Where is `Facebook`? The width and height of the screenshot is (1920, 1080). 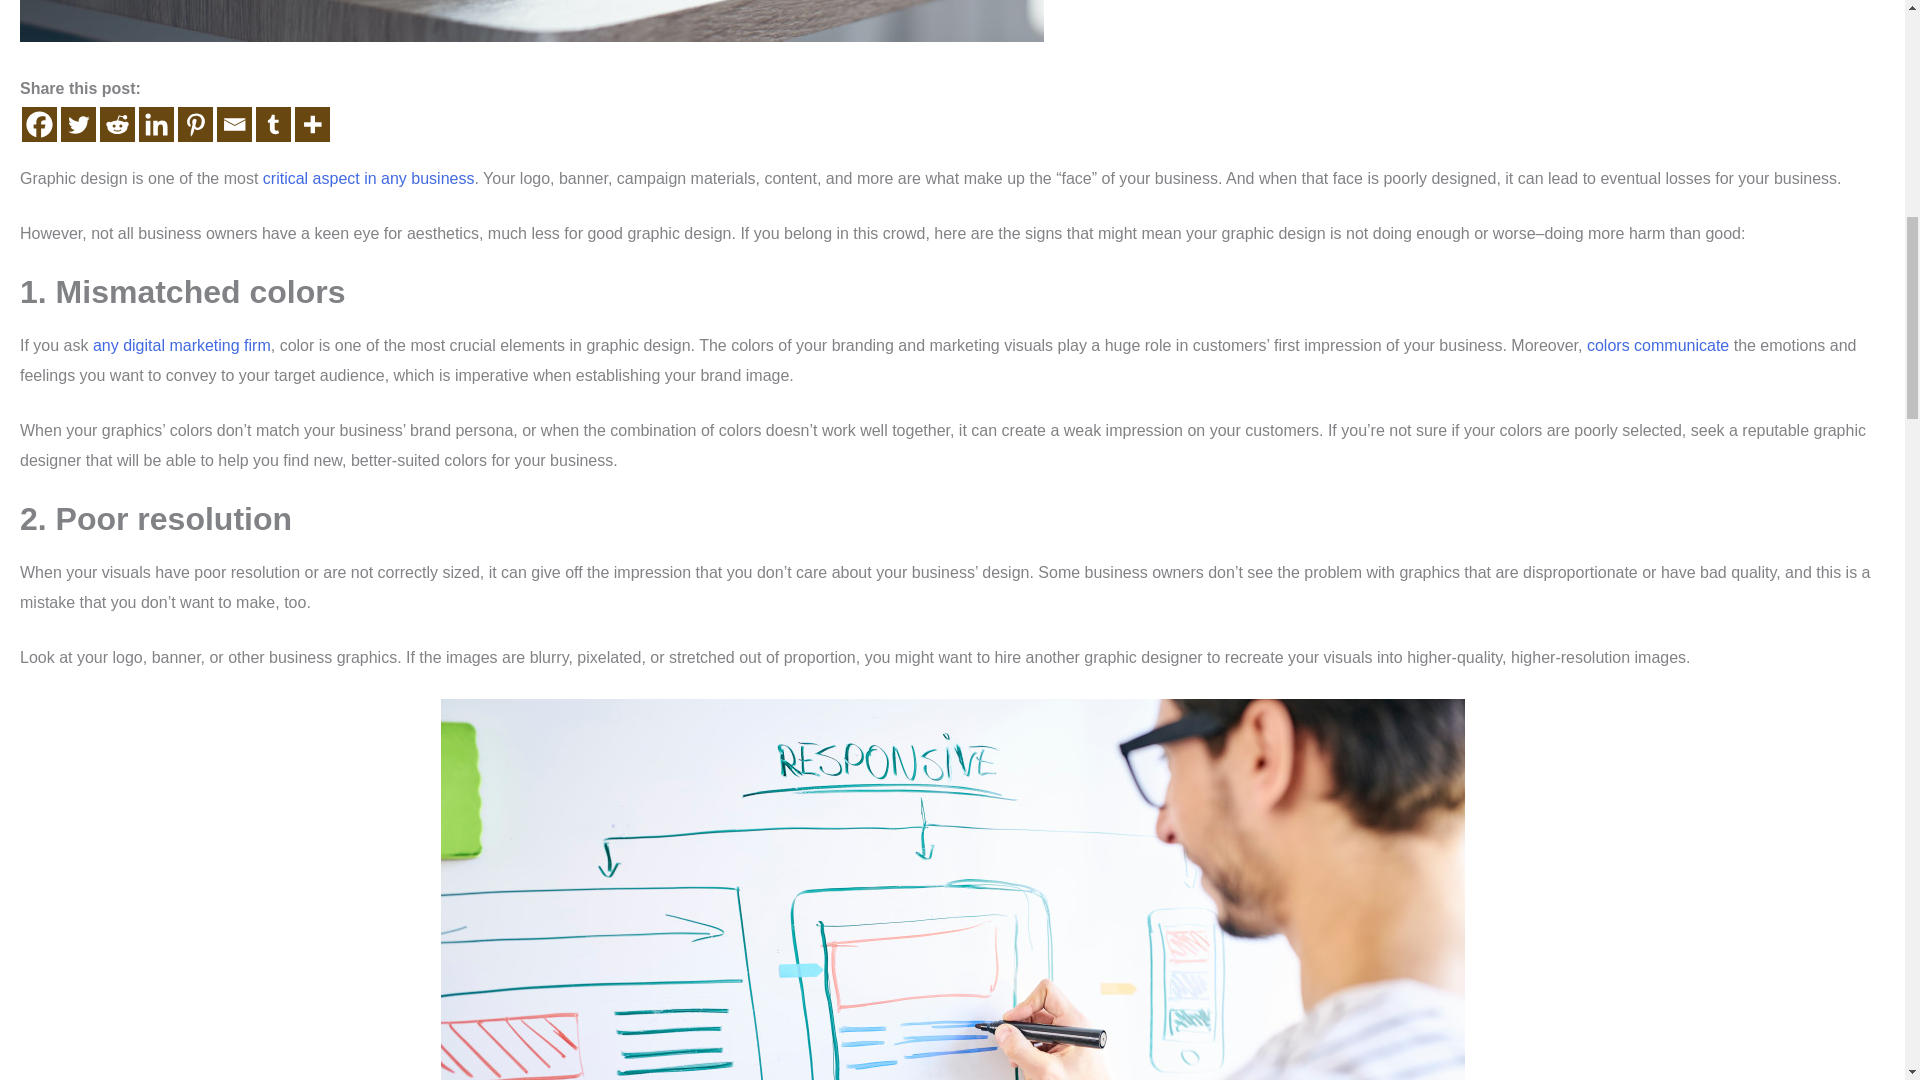 Facebook is located at coordinates (39, 124).